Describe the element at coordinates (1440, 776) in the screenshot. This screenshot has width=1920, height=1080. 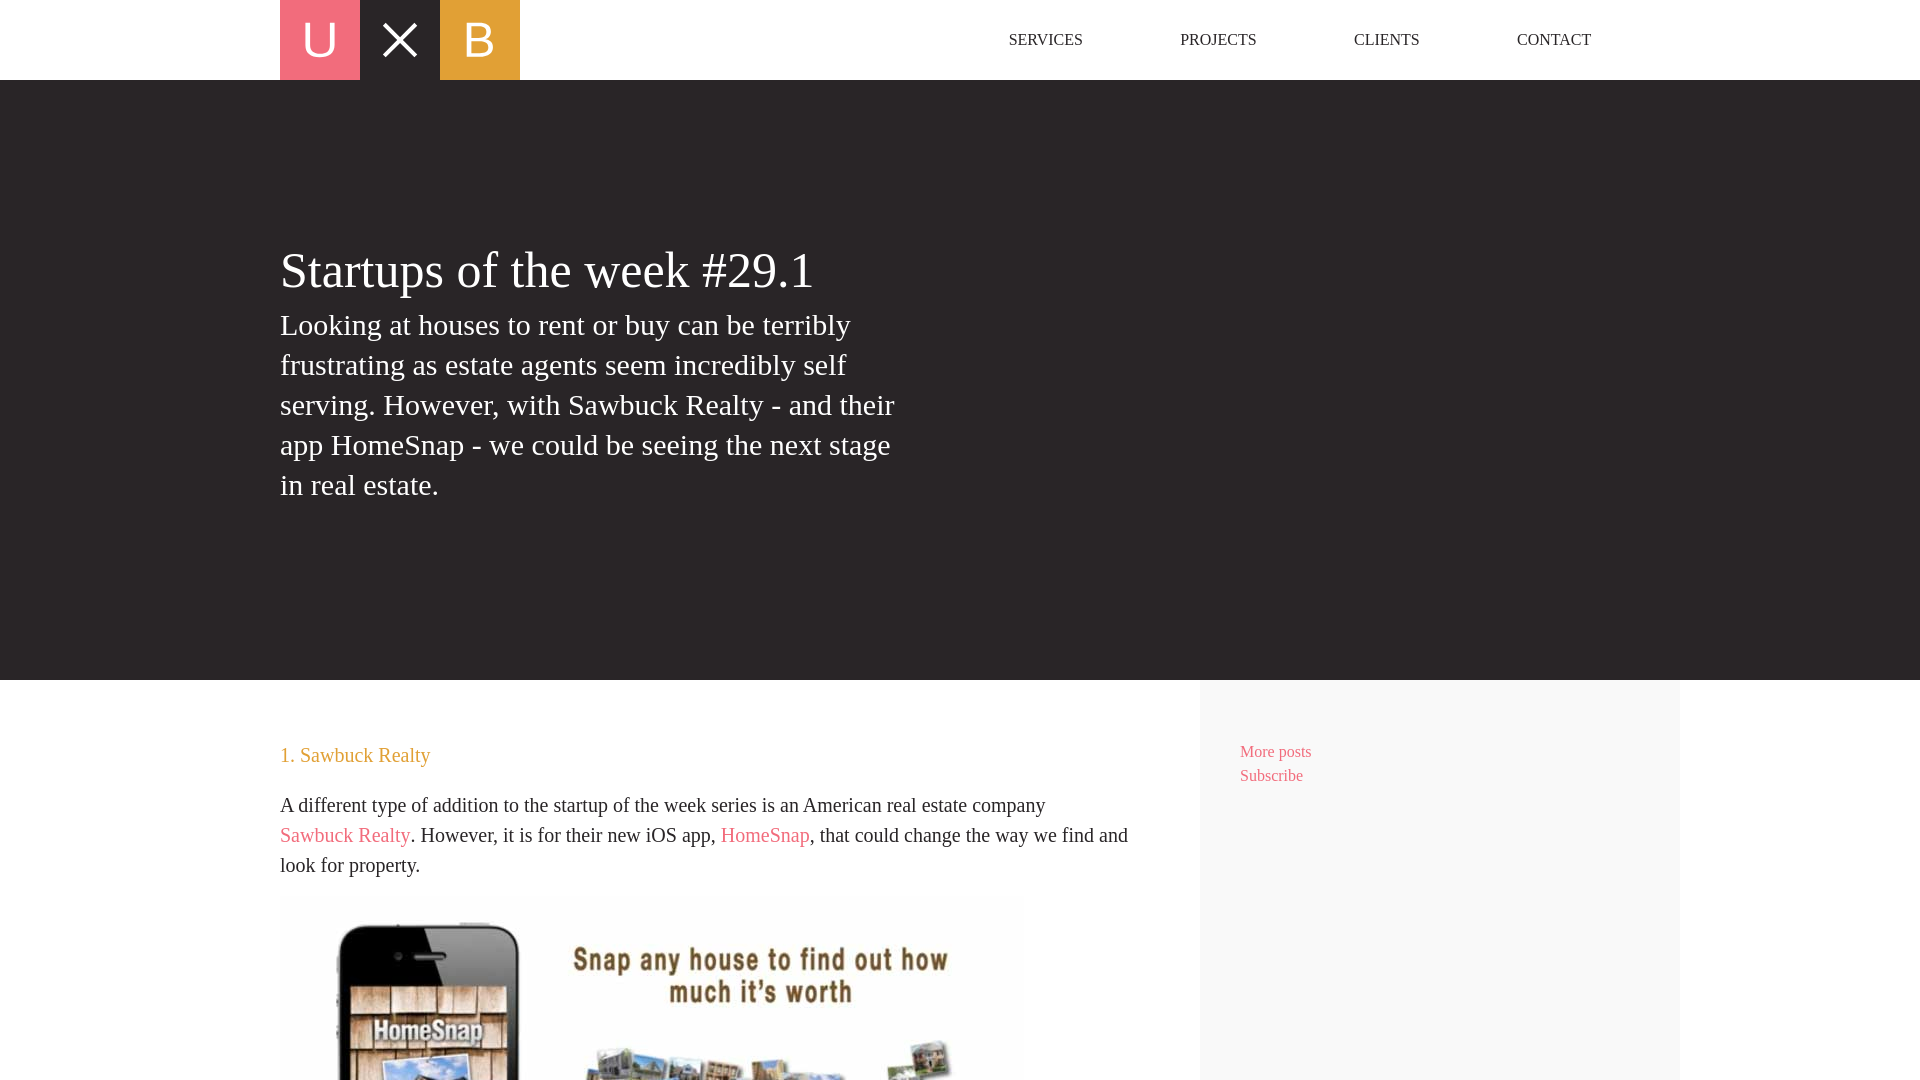
I see `Subscribe` at that location.